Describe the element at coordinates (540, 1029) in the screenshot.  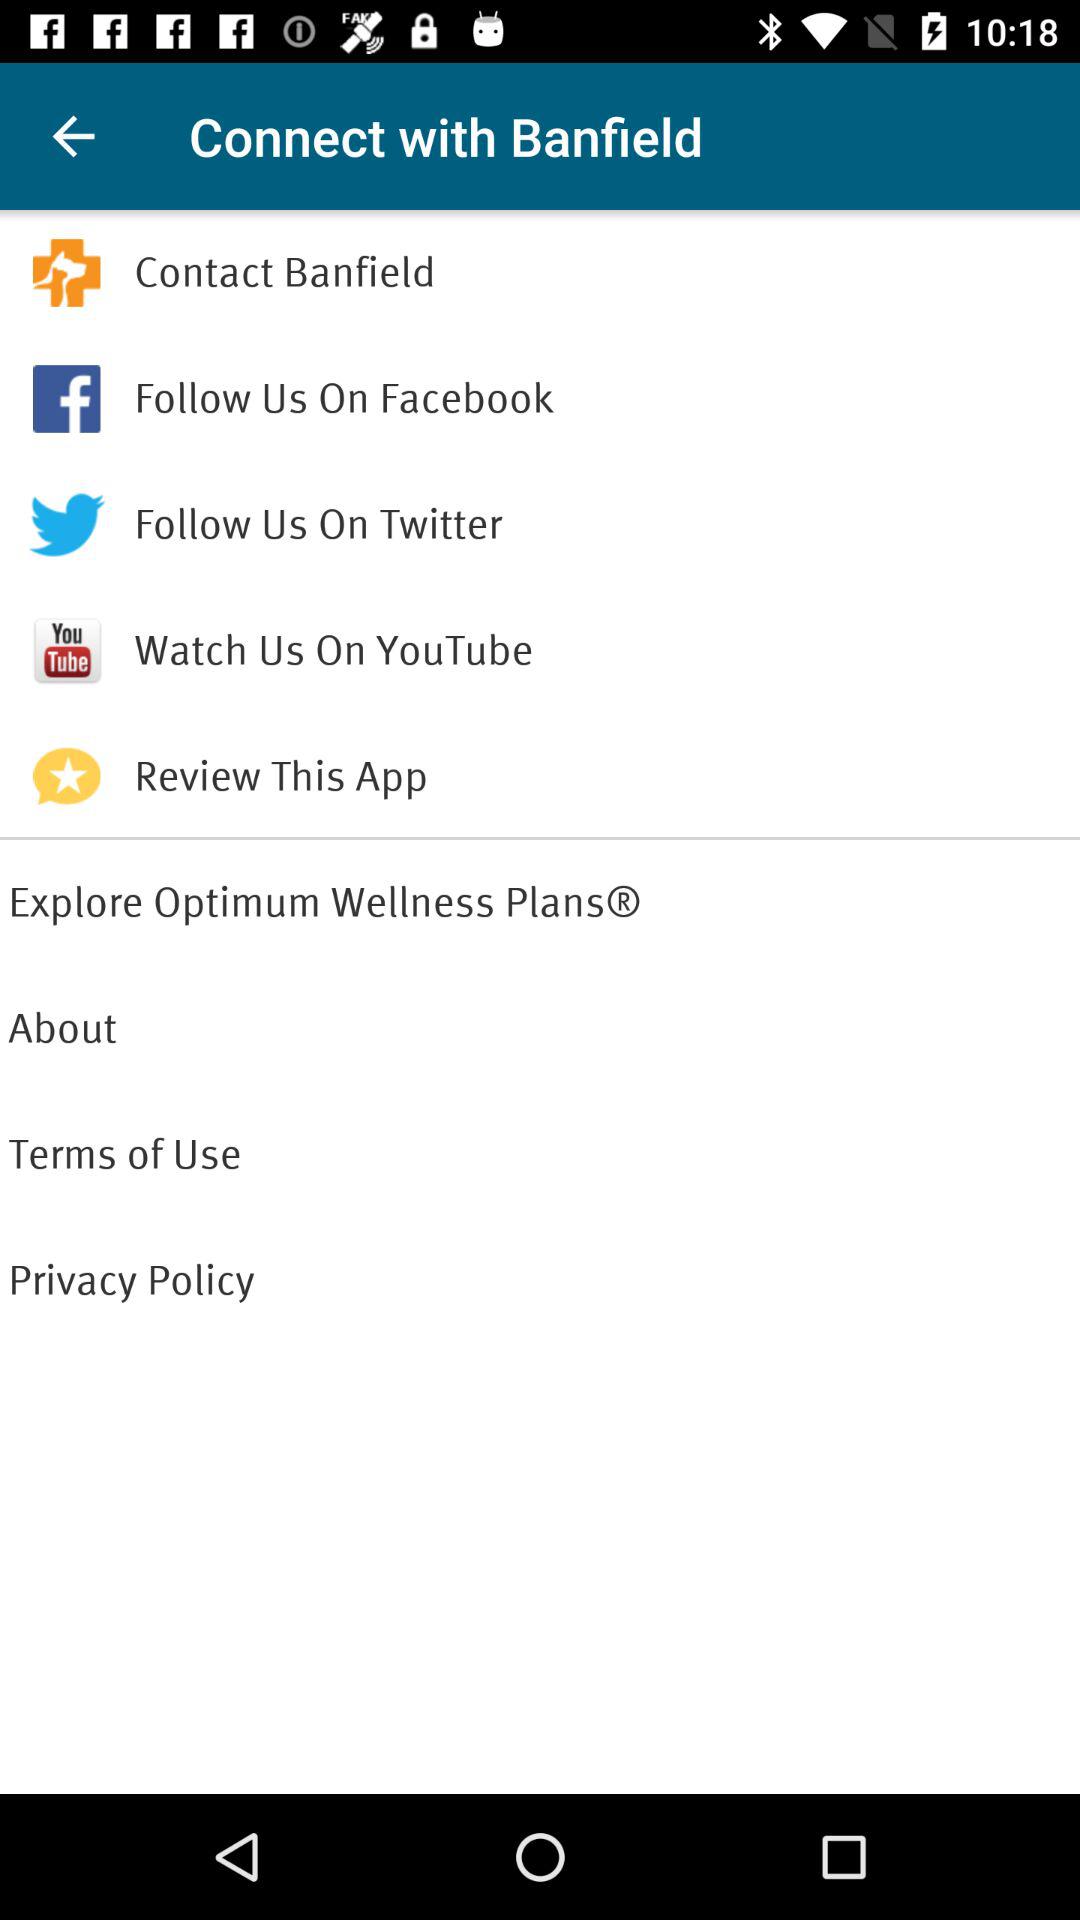
I see `turn on the about item` at that location.